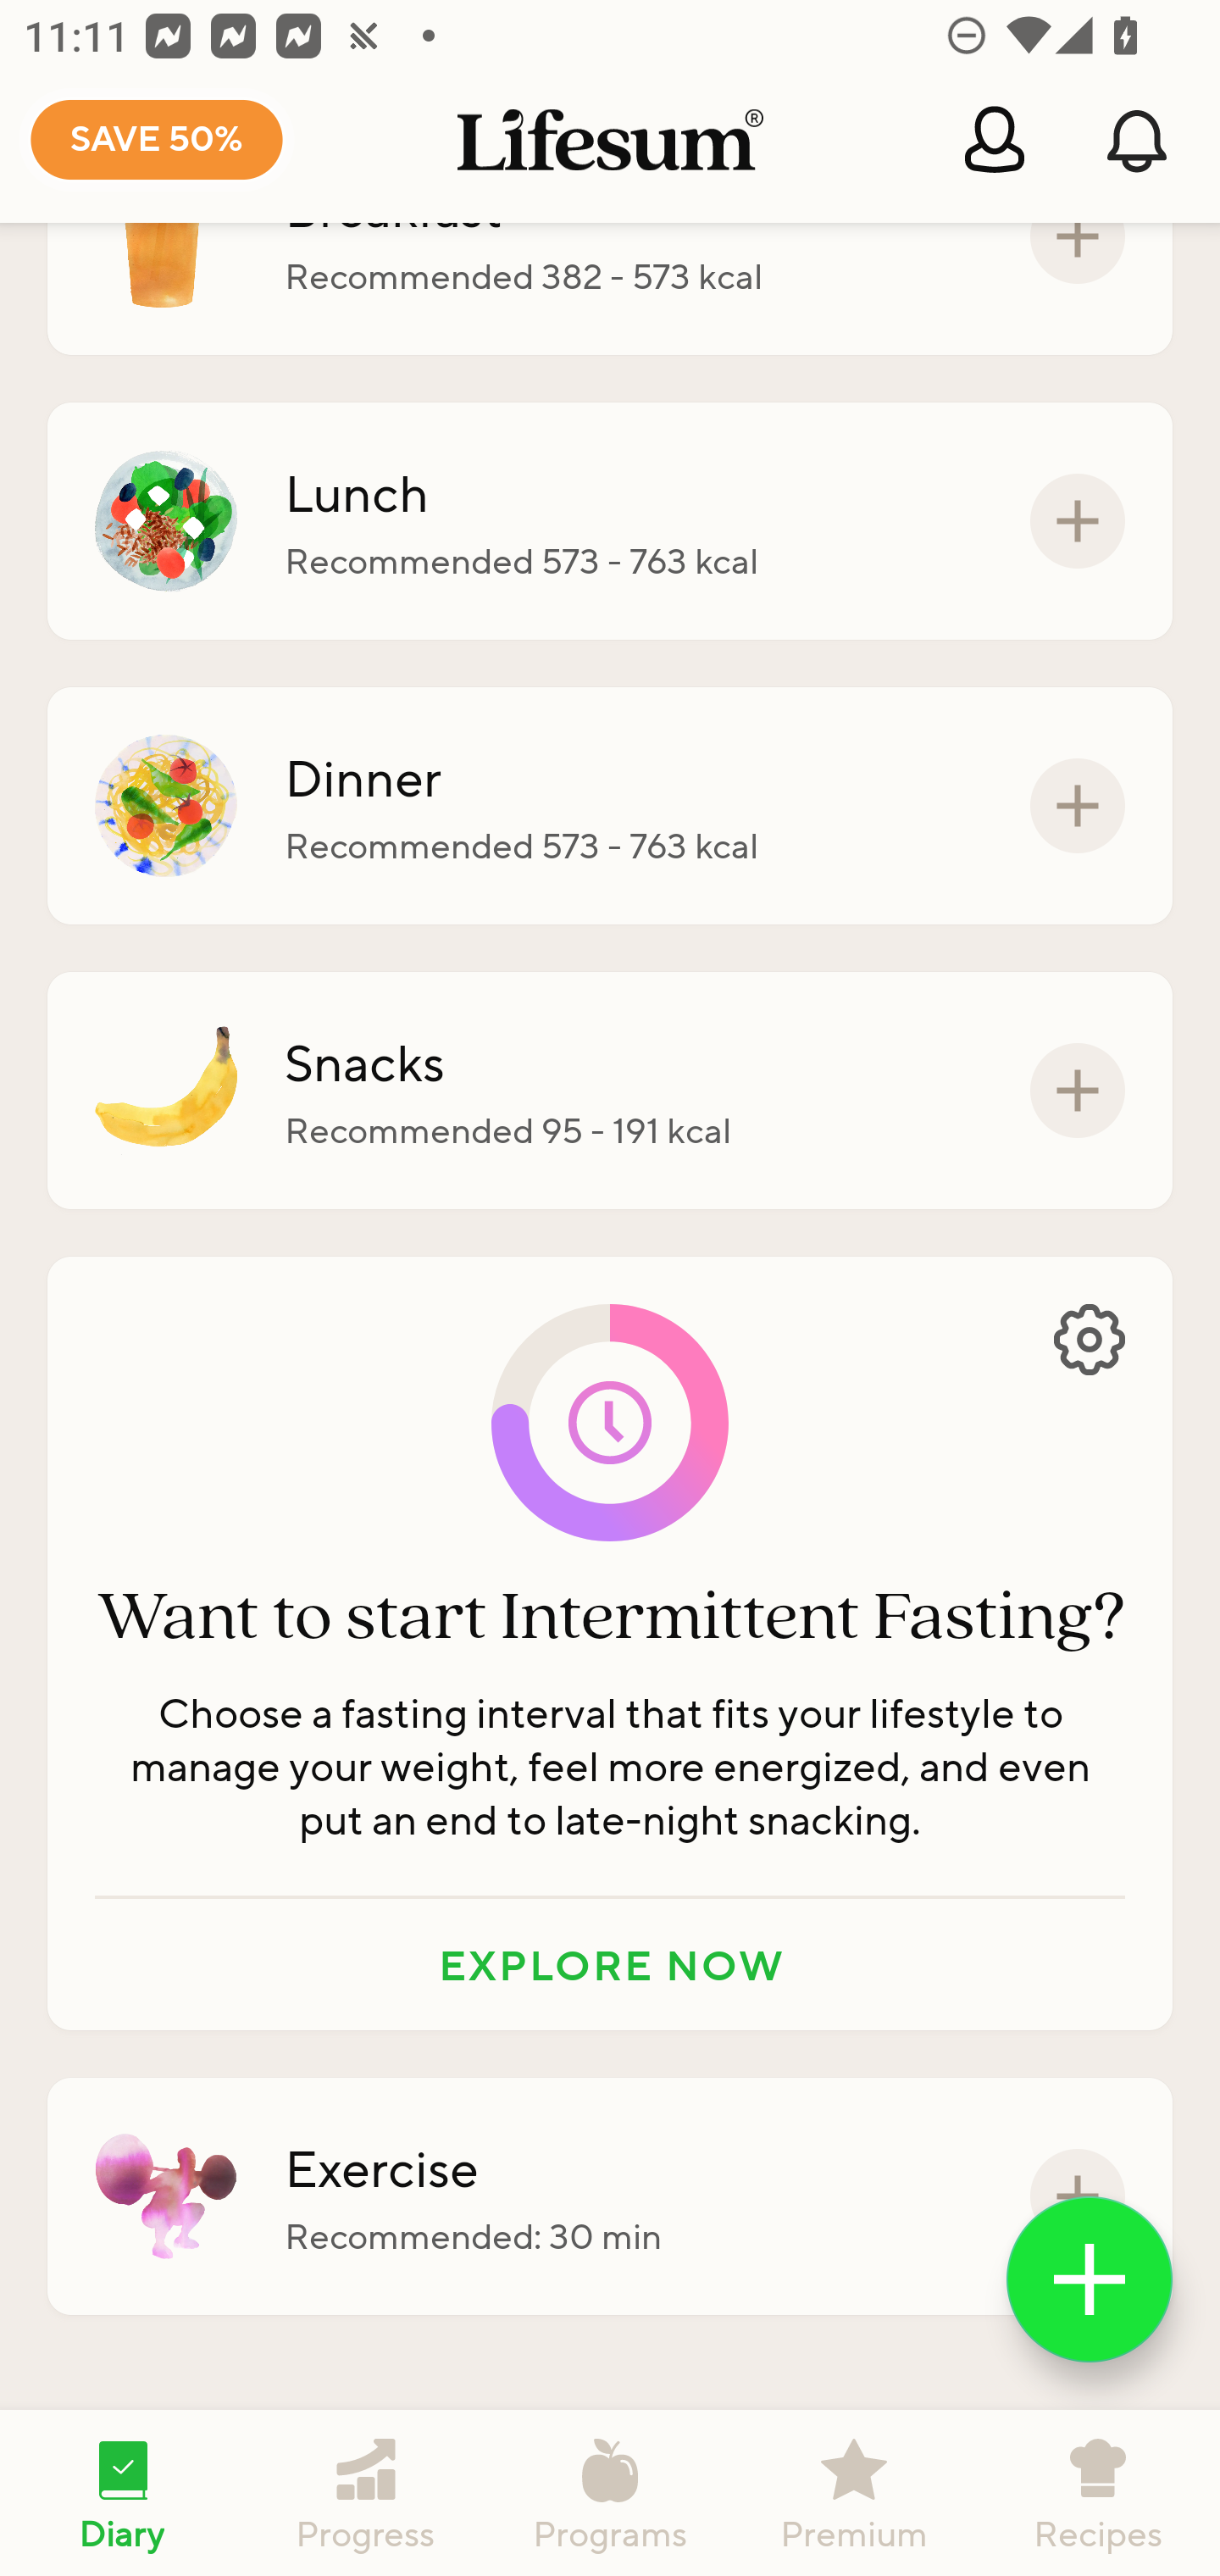 The height and width of the screenshot is (2576, 1220). What do you see at coordinates (854, 2493) in the screenshot?
I see `Premium` at bounding box center [854, 2493].